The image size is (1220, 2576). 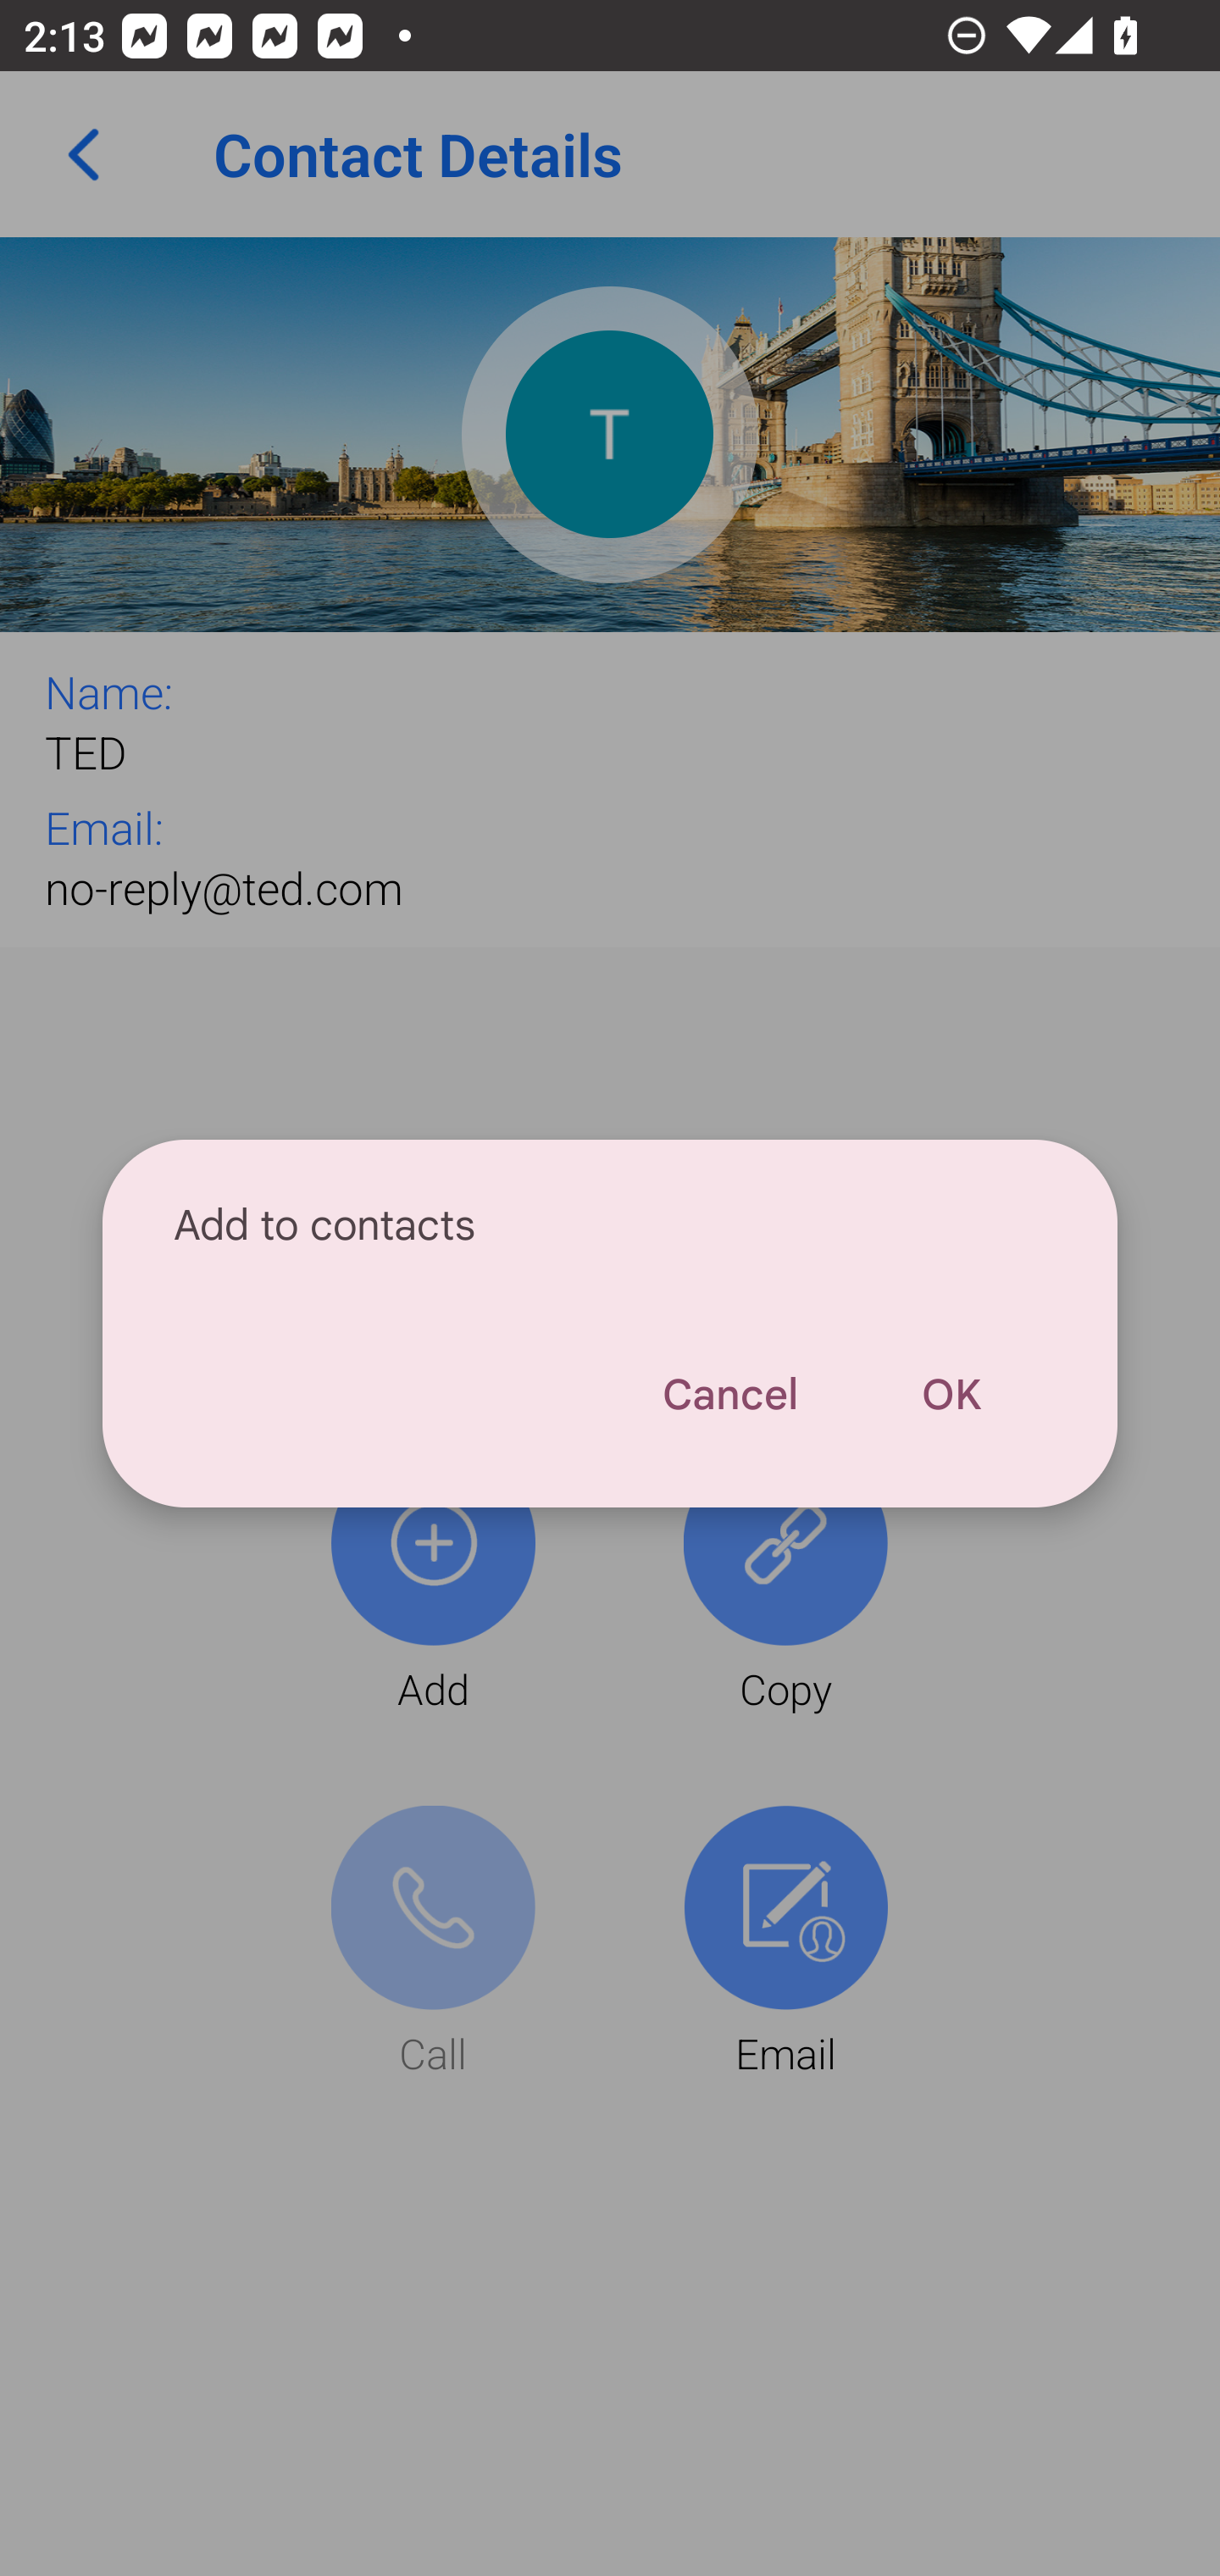 I want to click on OK, so click(x=951, y=1395).